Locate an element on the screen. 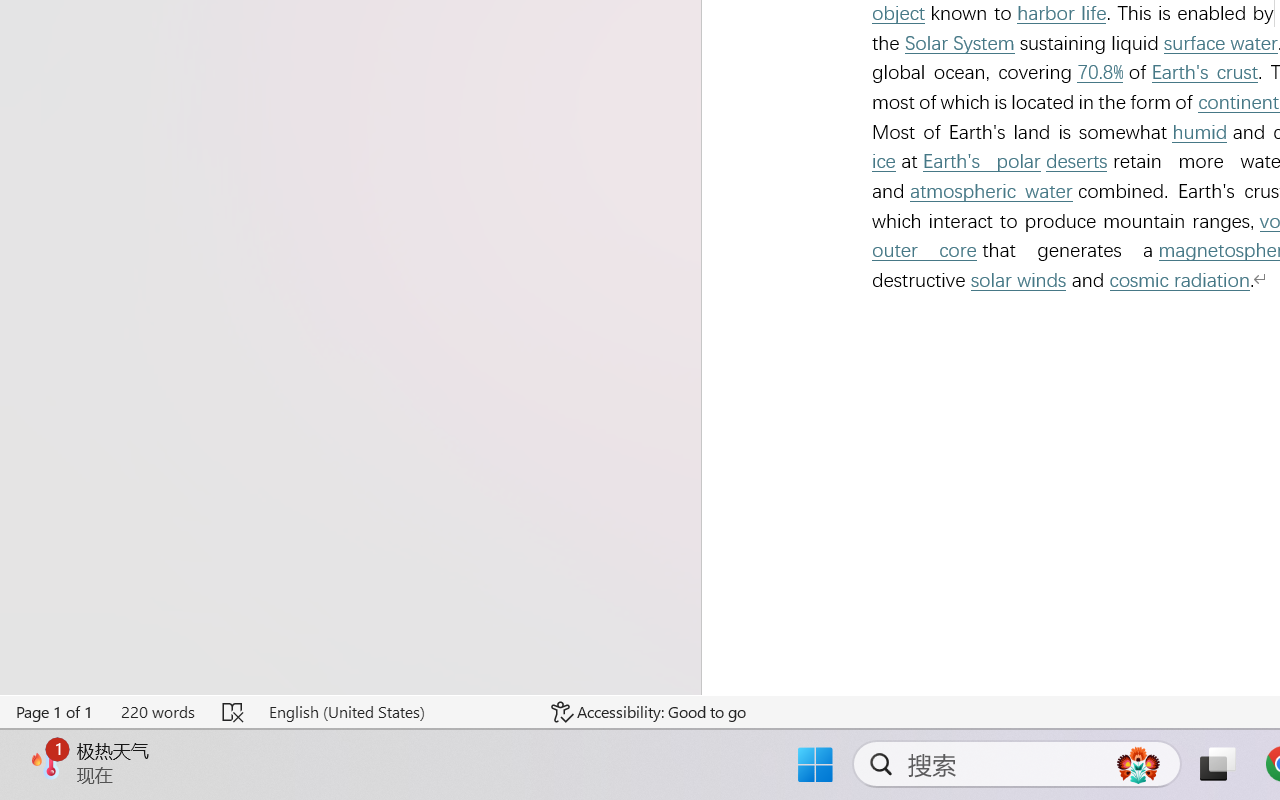 The image size is (1280, 800). 70.8% is located at coordinates (1099, 72).